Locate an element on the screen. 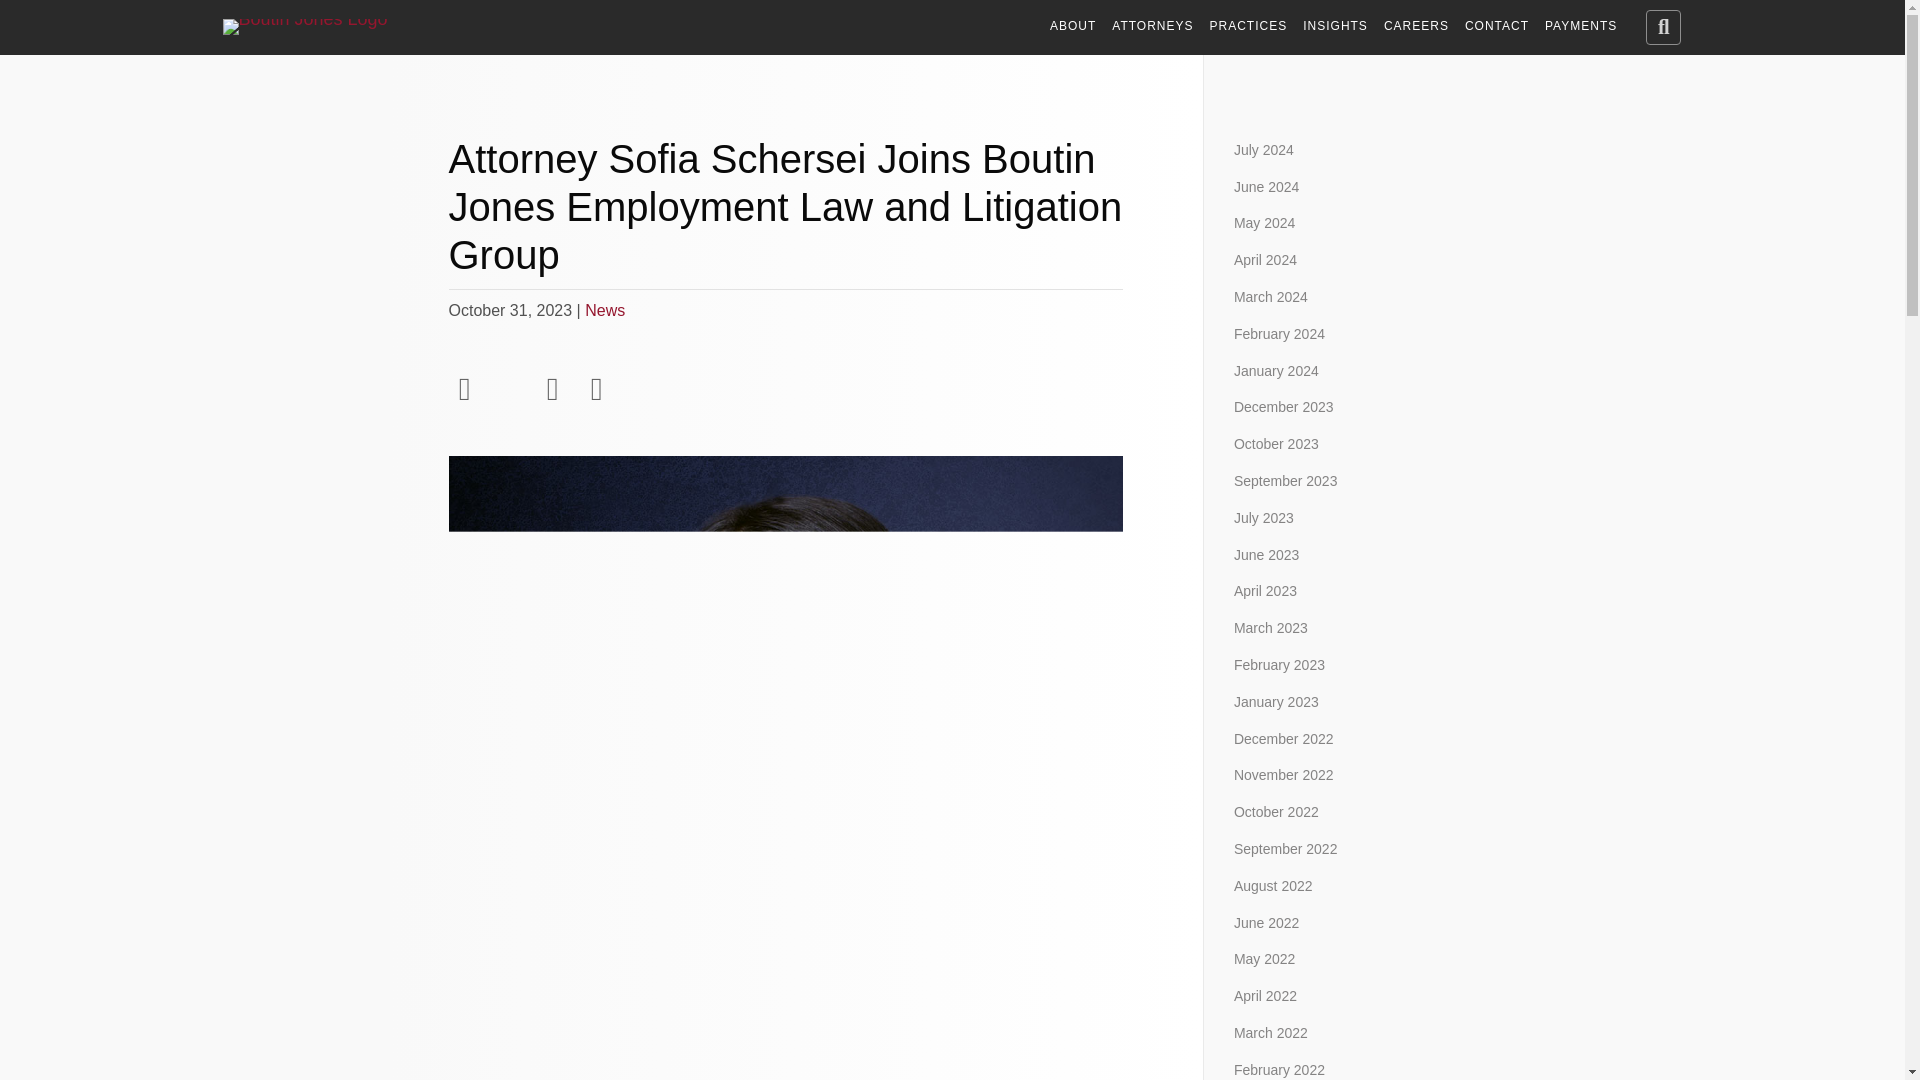 This screenshot has width=1920, height=1080. ABOUT is located at coordinates (1073, 26).